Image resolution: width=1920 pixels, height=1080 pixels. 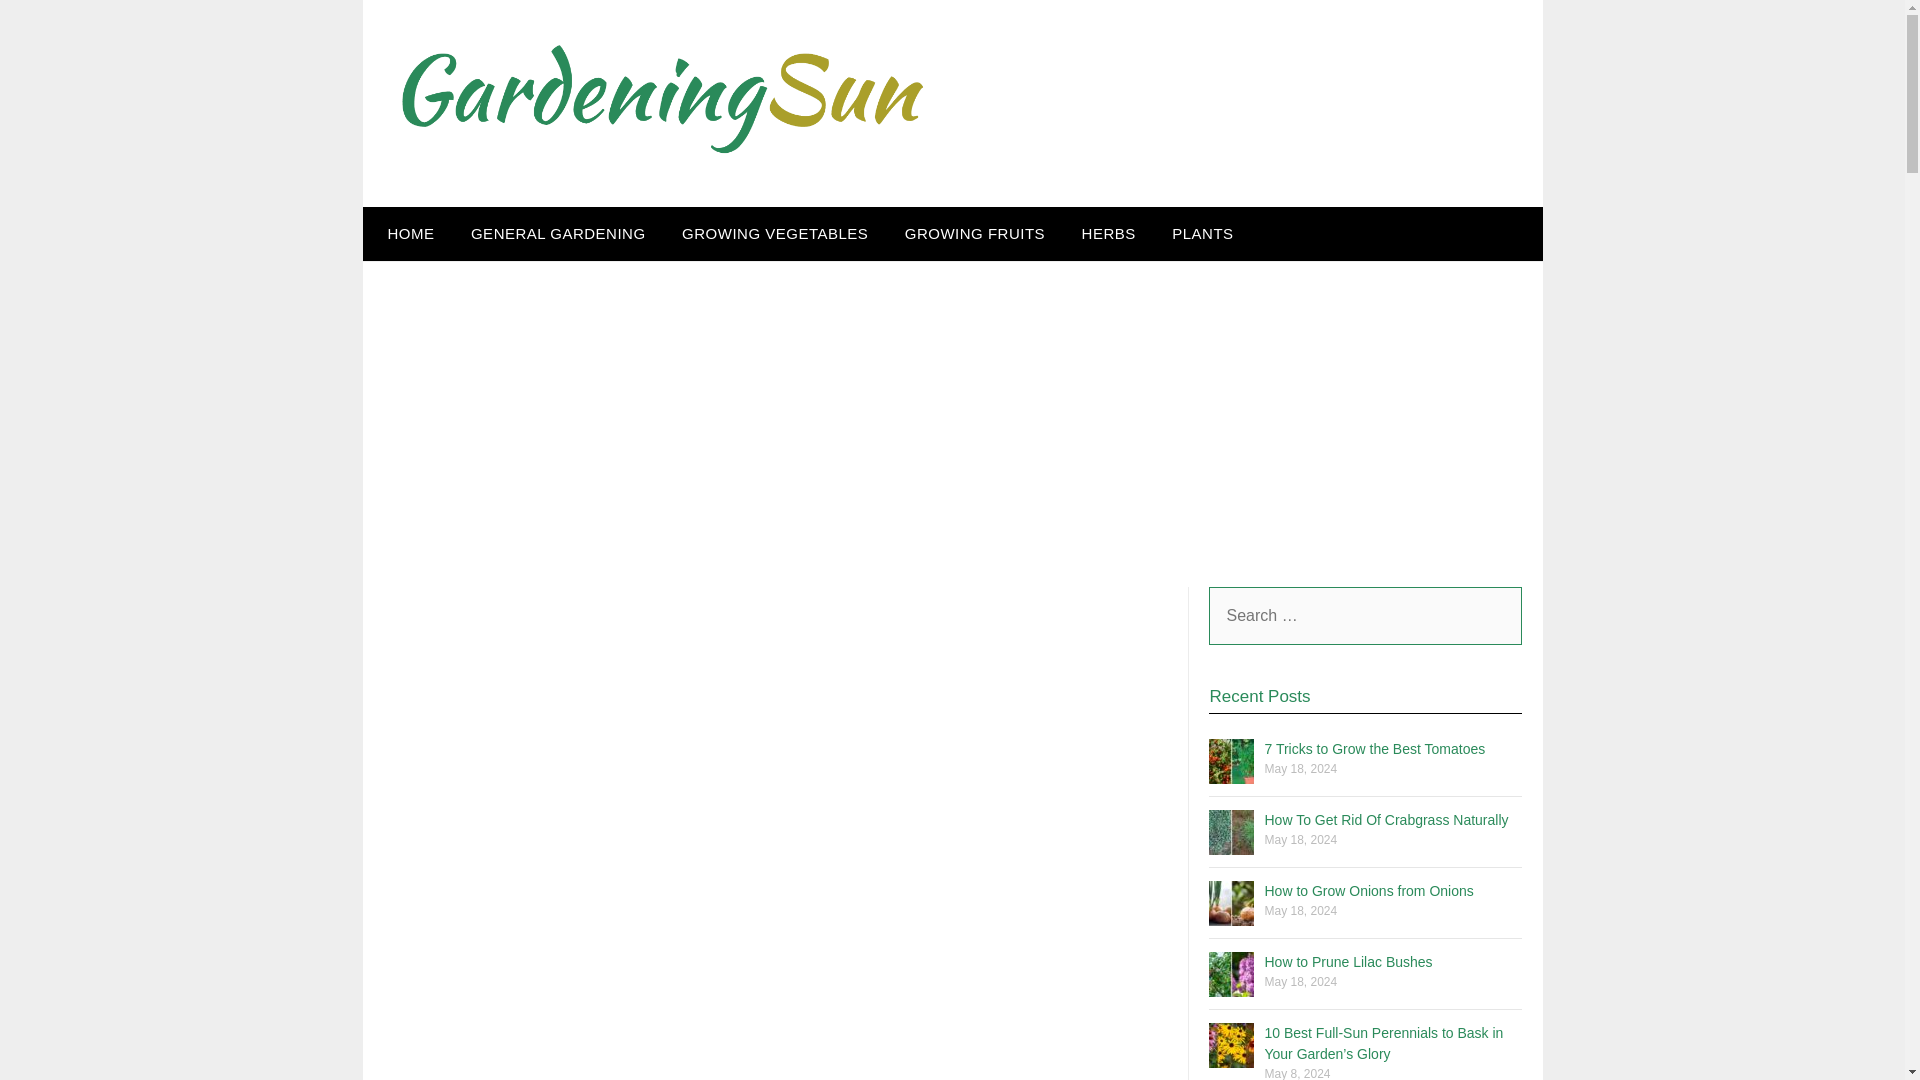 I want to click on 7 Tricks to Grow the Best Tomatoes, so click(x=1374, y=748).